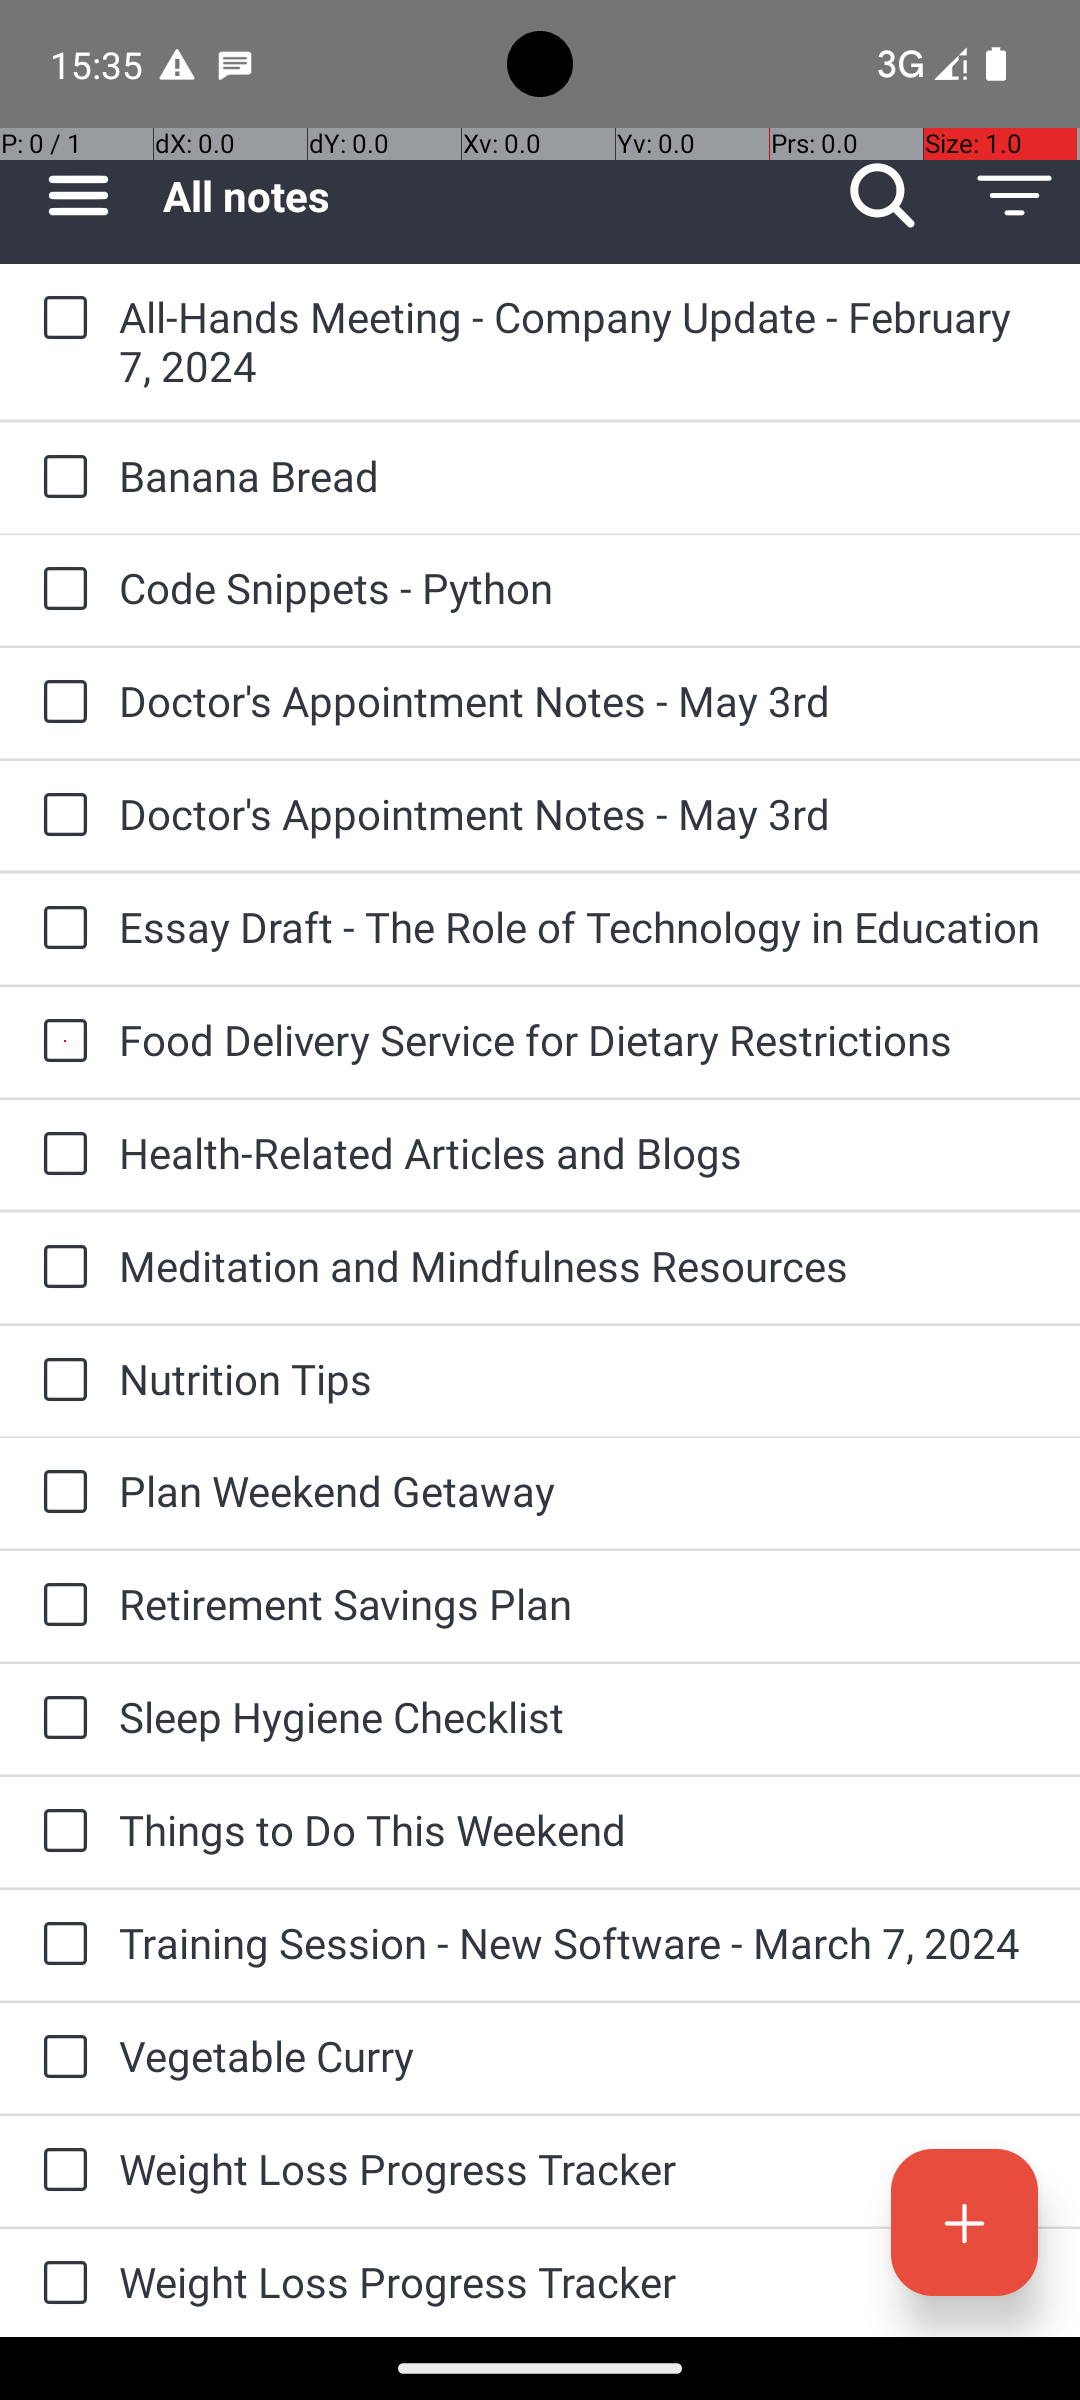 This screenshot has height=2400, width=1080. Describe the element at coordinates (60, 1606) in the screenshot. I see `to-do: Retirement Savings Plan` at that location.